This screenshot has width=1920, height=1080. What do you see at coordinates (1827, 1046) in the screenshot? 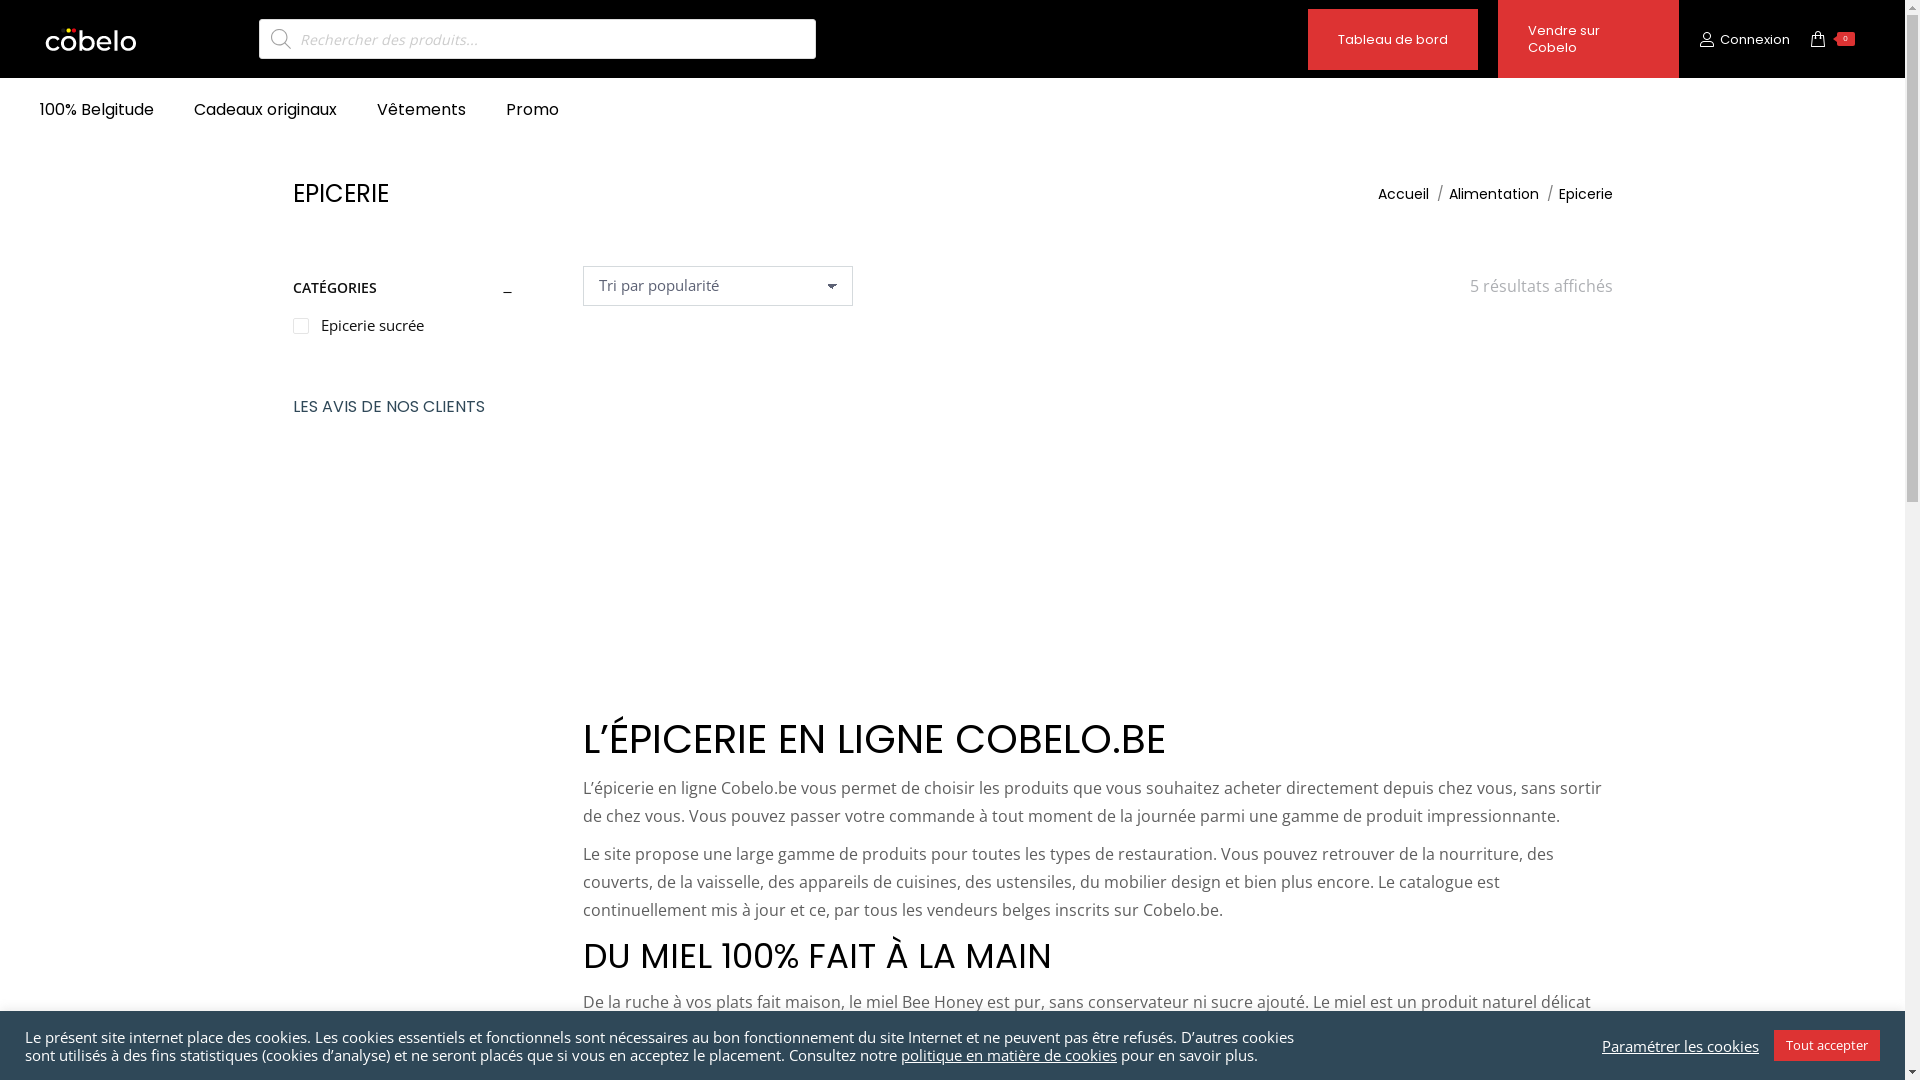
I see `Tout accepter` at bounding box center [1827, 1046].